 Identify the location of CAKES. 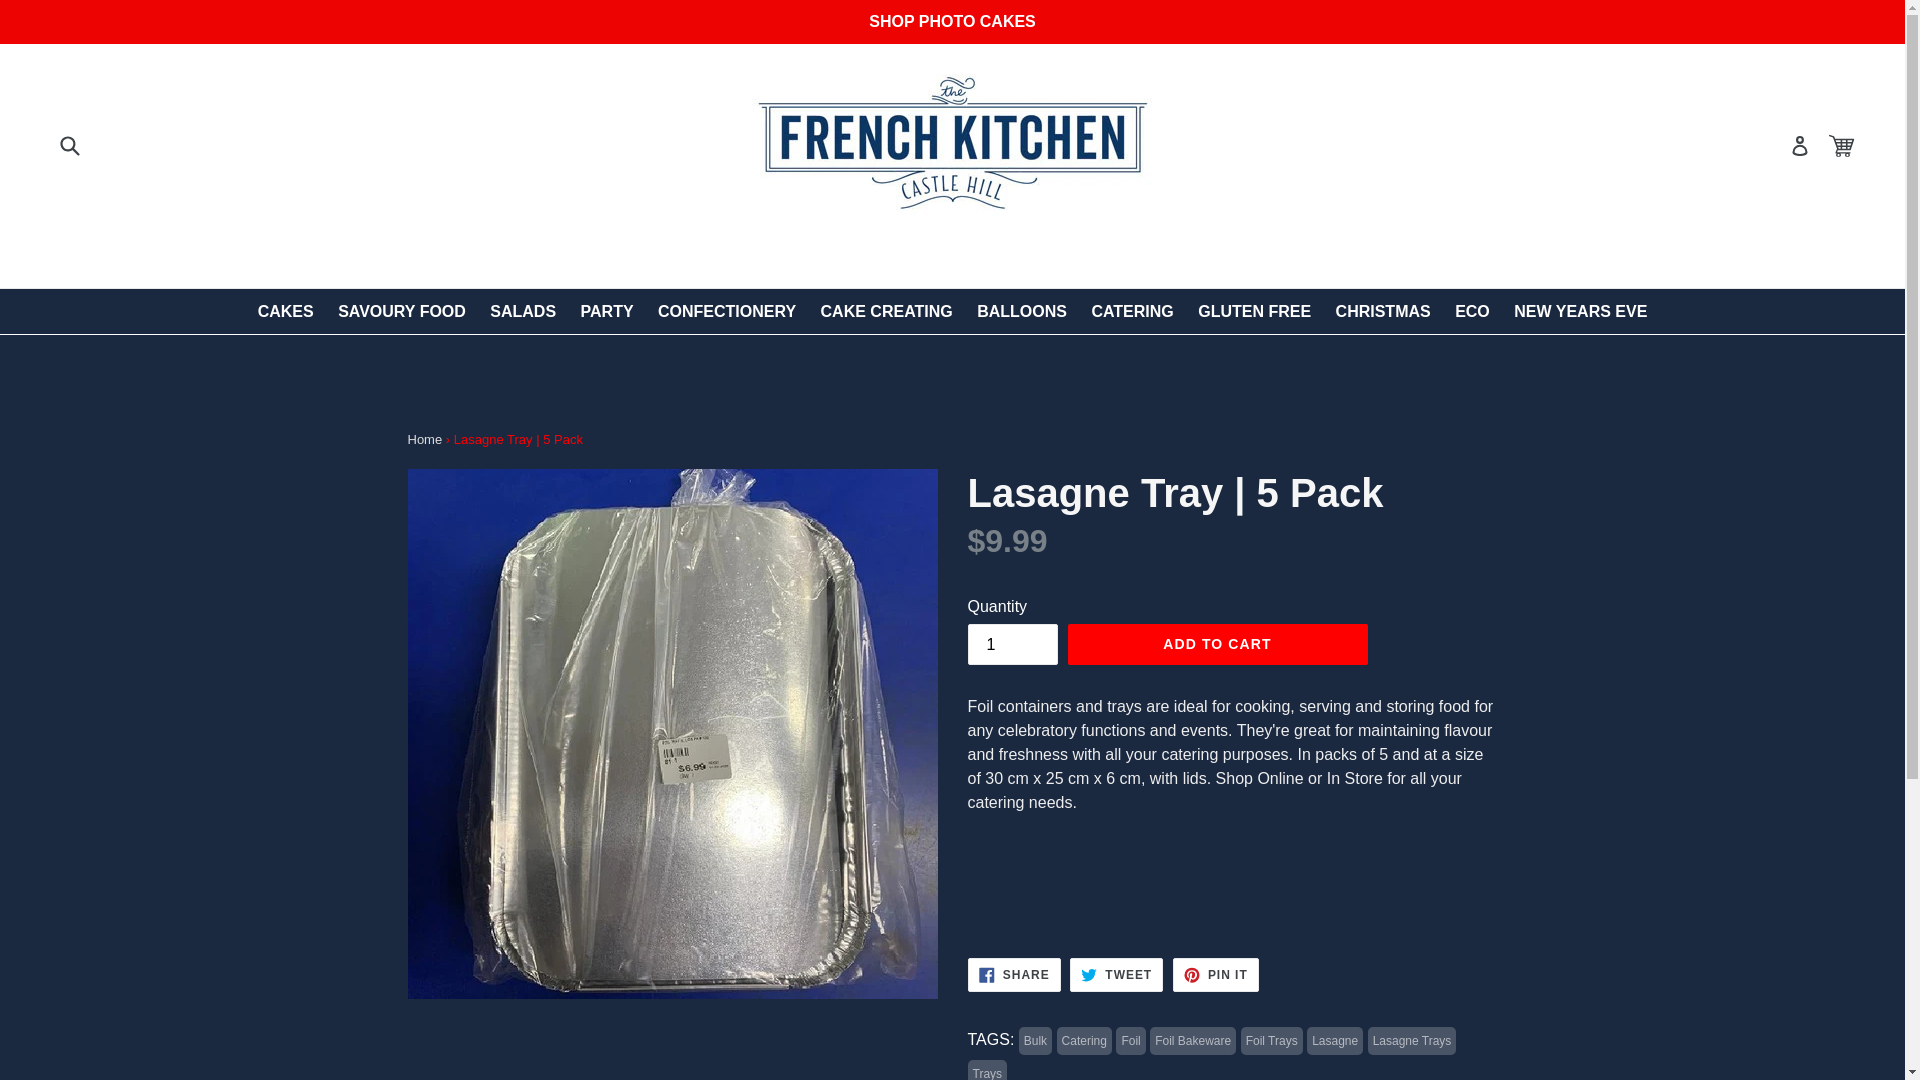
(402, 311).